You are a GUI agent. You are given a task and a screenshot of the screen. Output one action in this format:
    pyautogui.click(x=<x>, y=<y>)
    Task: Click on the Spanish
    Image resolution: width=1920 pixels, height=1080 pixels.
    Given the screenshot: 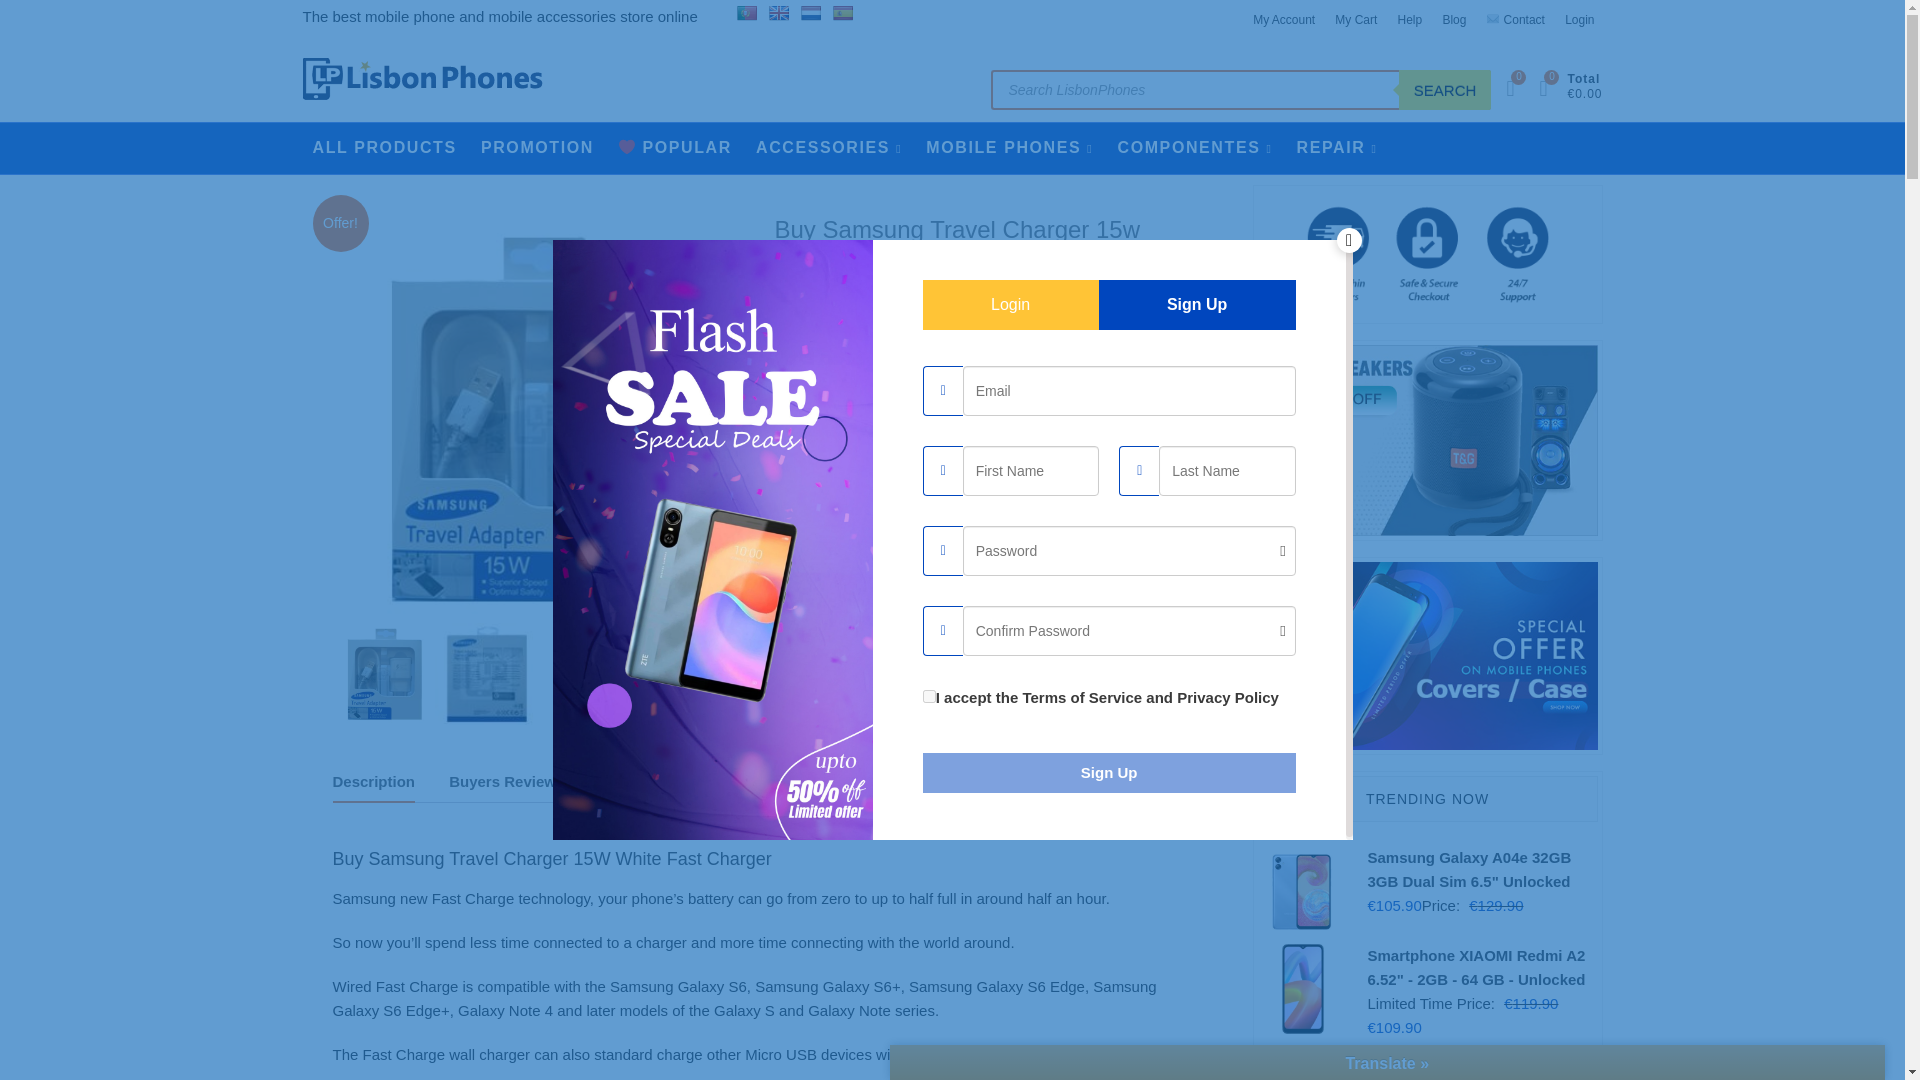 What is the action you would take?
    pyautogui.click(x=842, y=12)
    